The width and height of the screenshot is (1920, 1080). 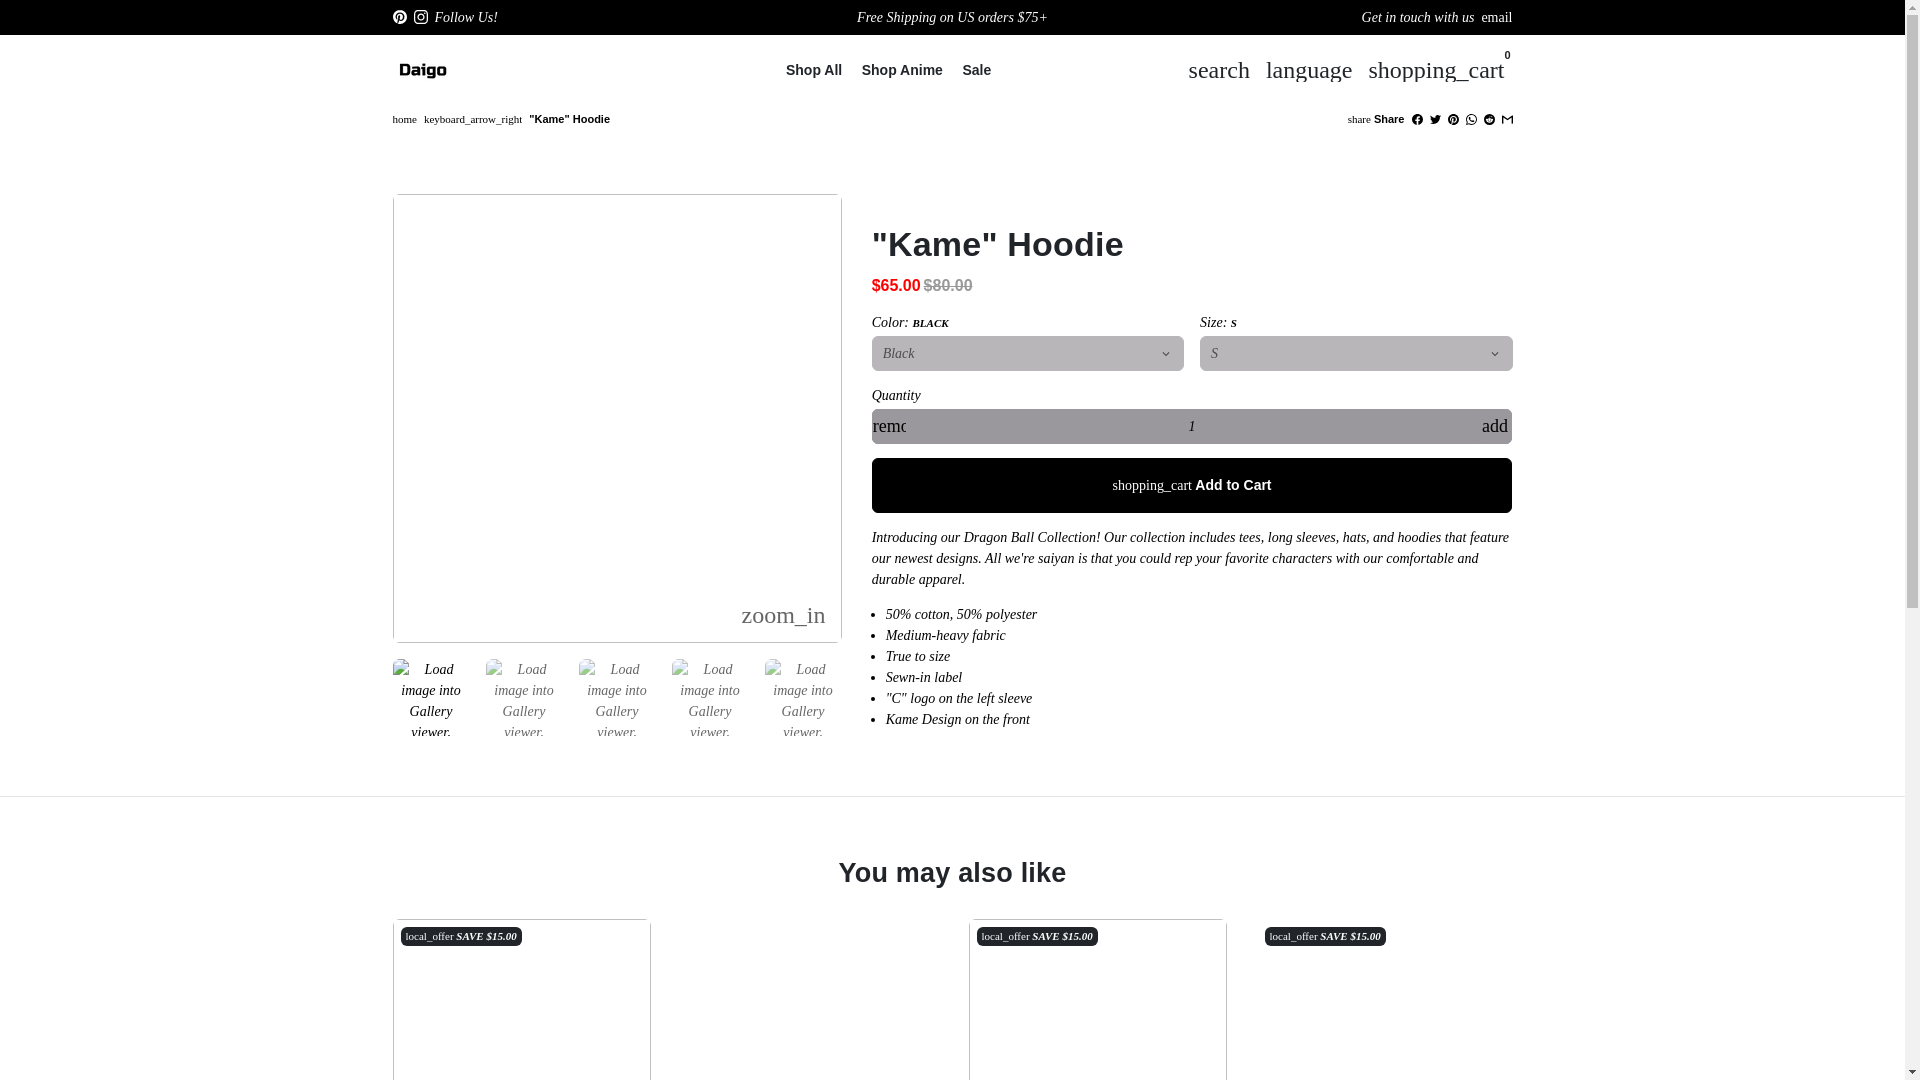 I want to click on home, so click(x=404, y=119).